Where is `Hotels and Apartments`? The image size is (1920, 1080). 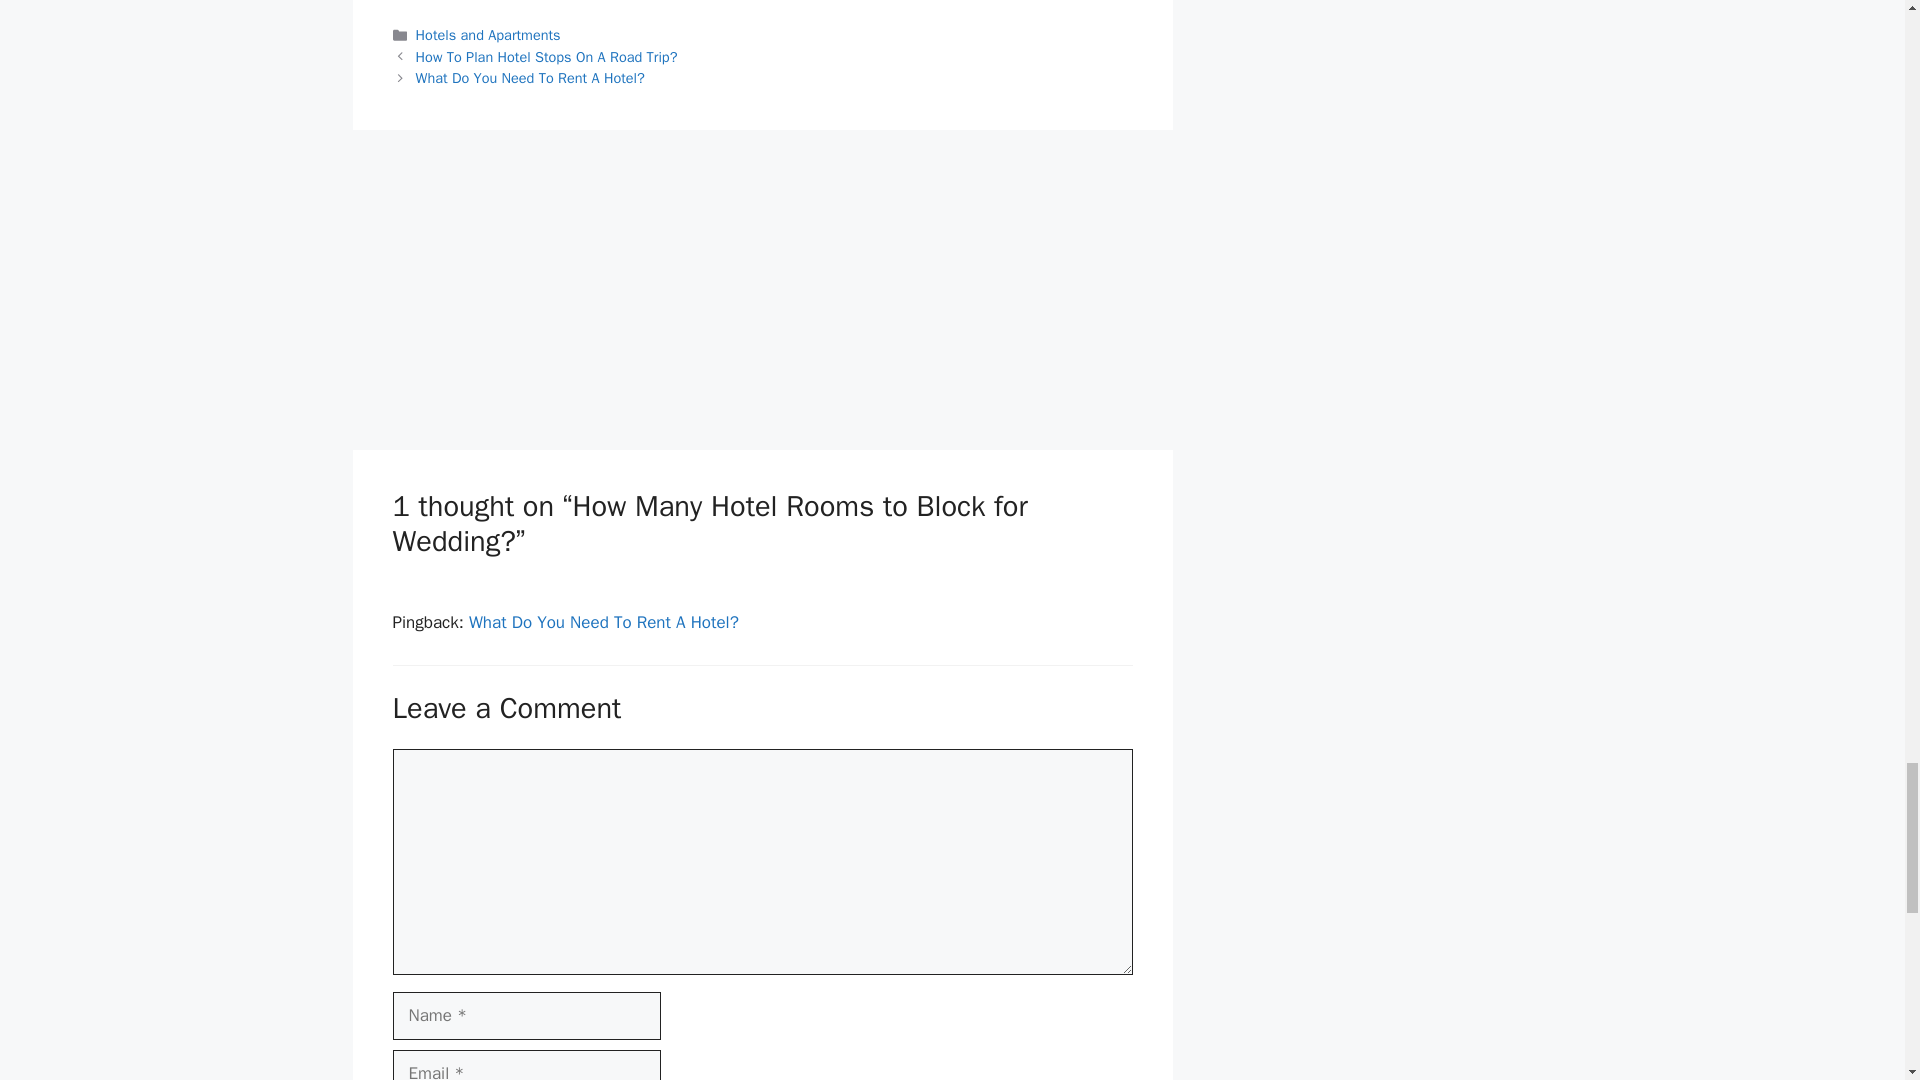 Hotels and Apartments is located at coordinates (488, 34).